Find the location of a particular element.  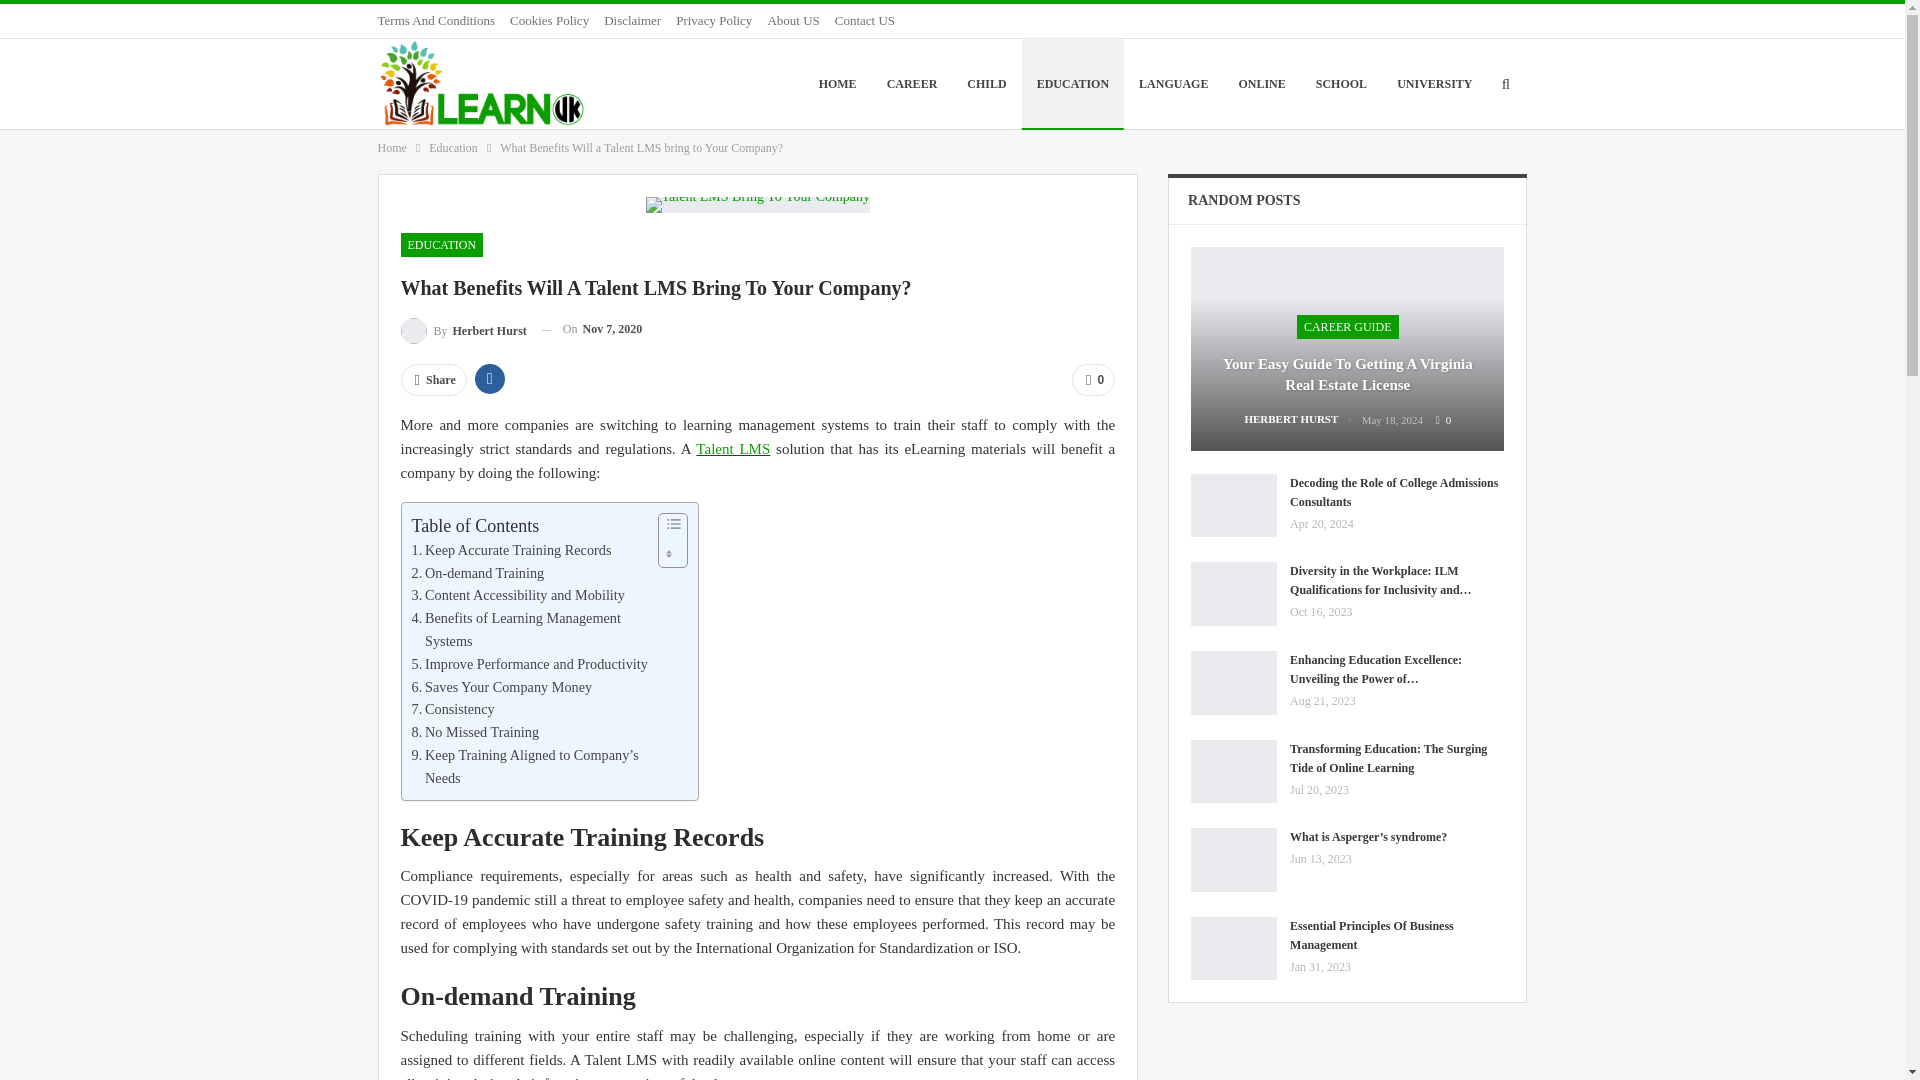

Education is located at coordinates (453, 148).